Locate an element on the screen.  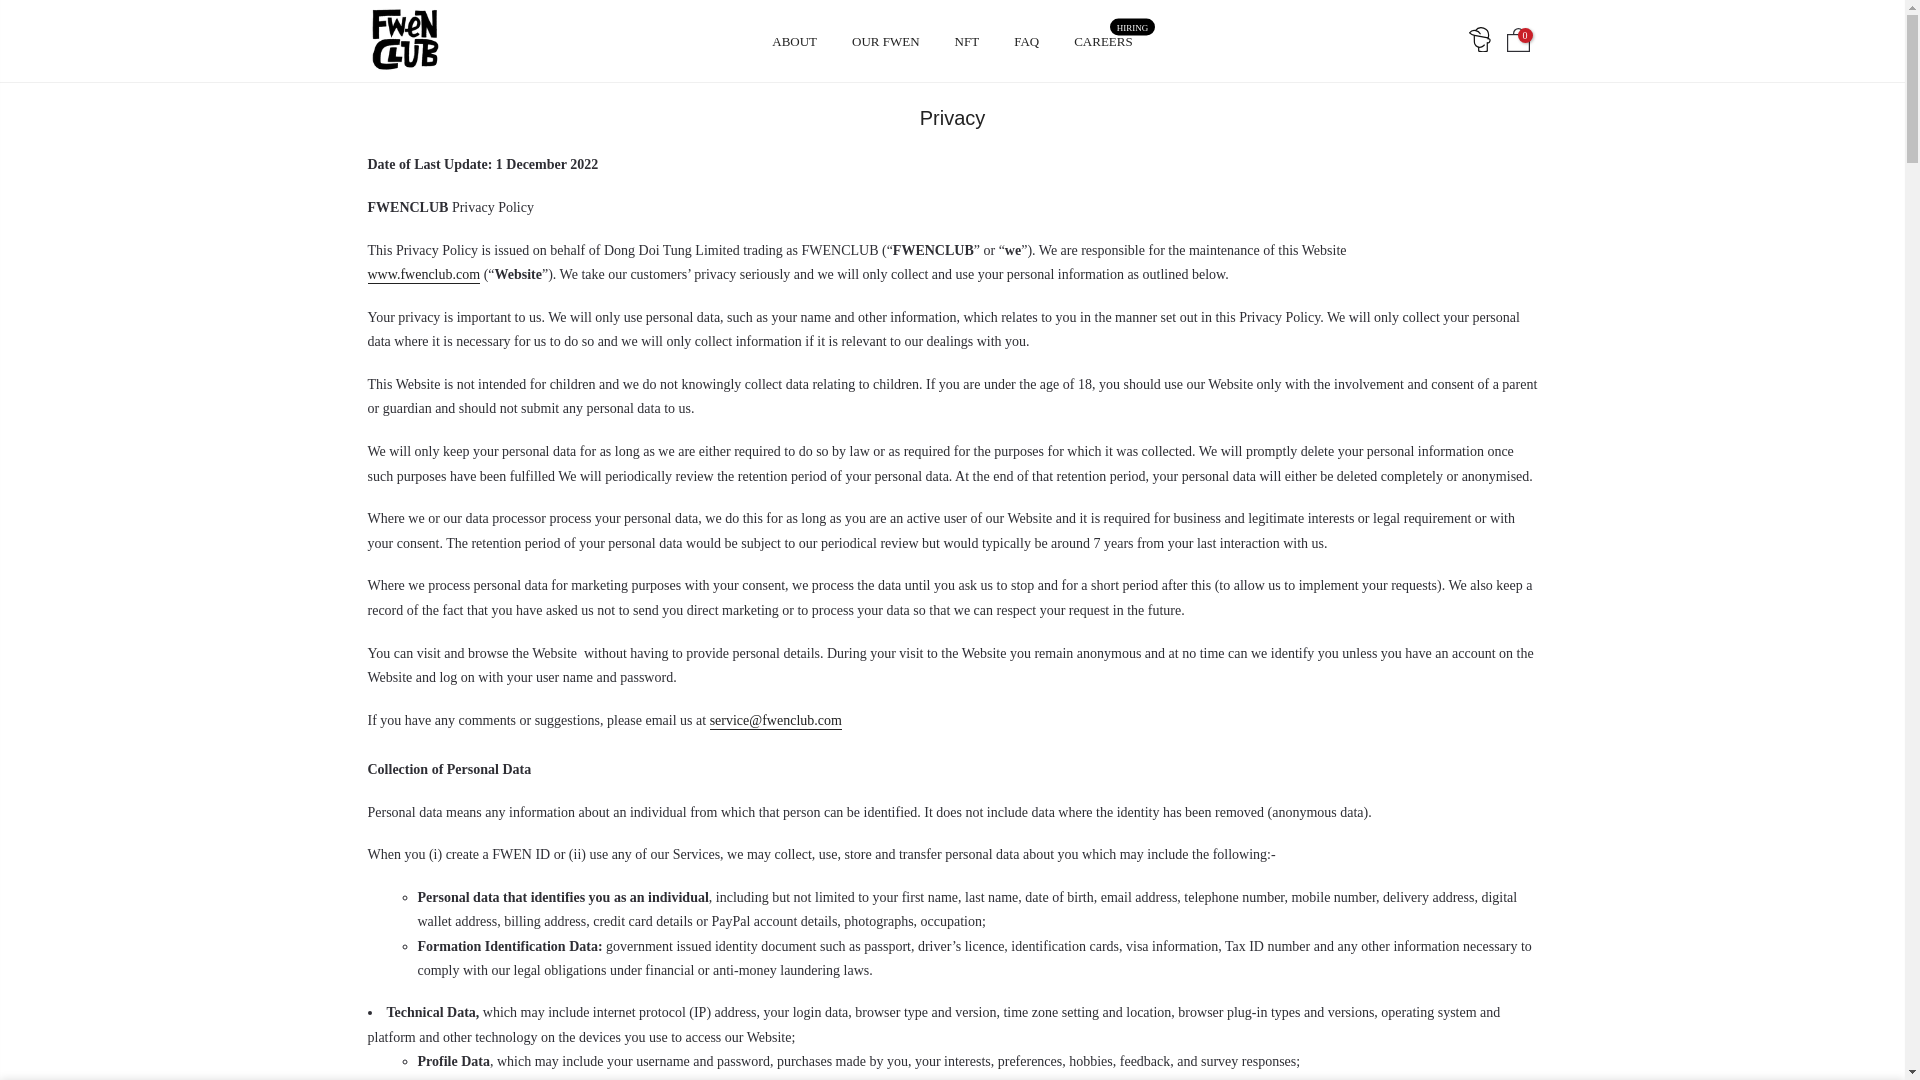
Discord is located at coordinates (794, 41).